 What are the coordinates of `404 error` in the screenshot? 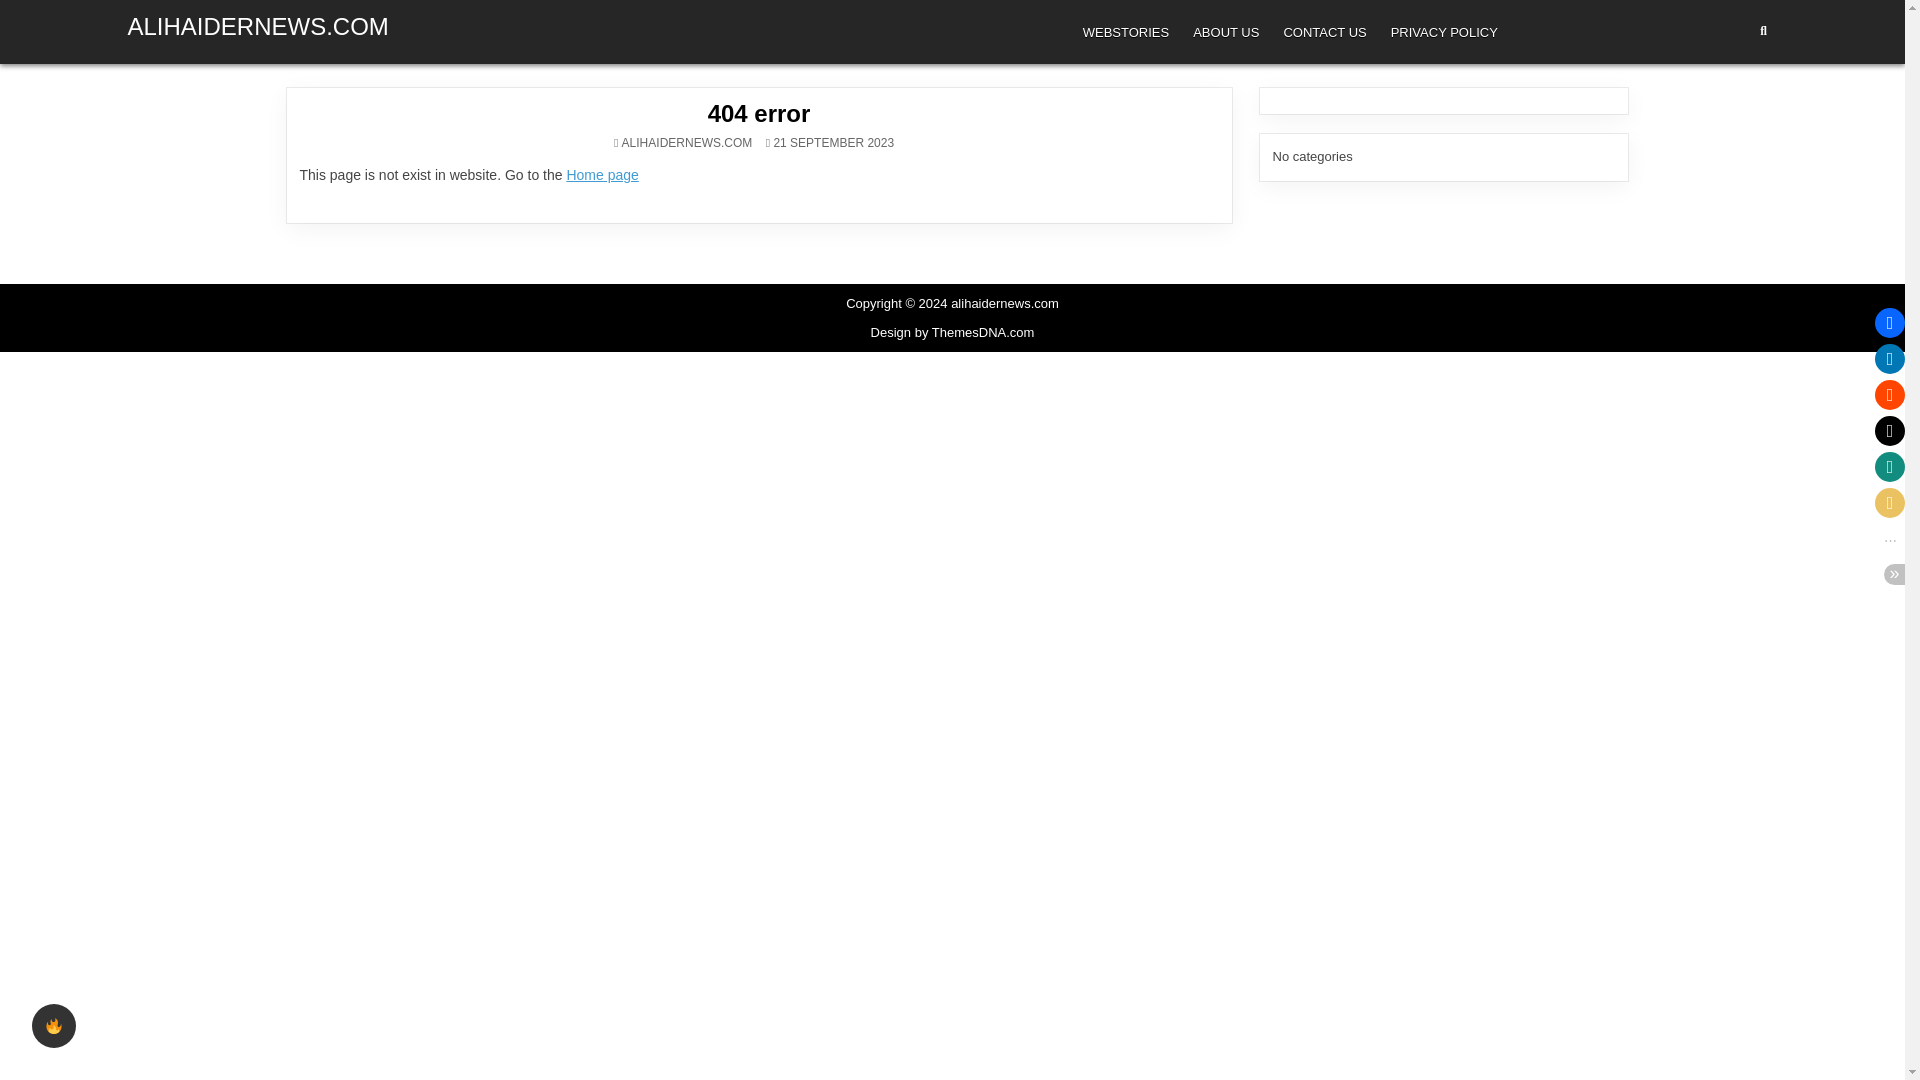 It's located at (759, 114).